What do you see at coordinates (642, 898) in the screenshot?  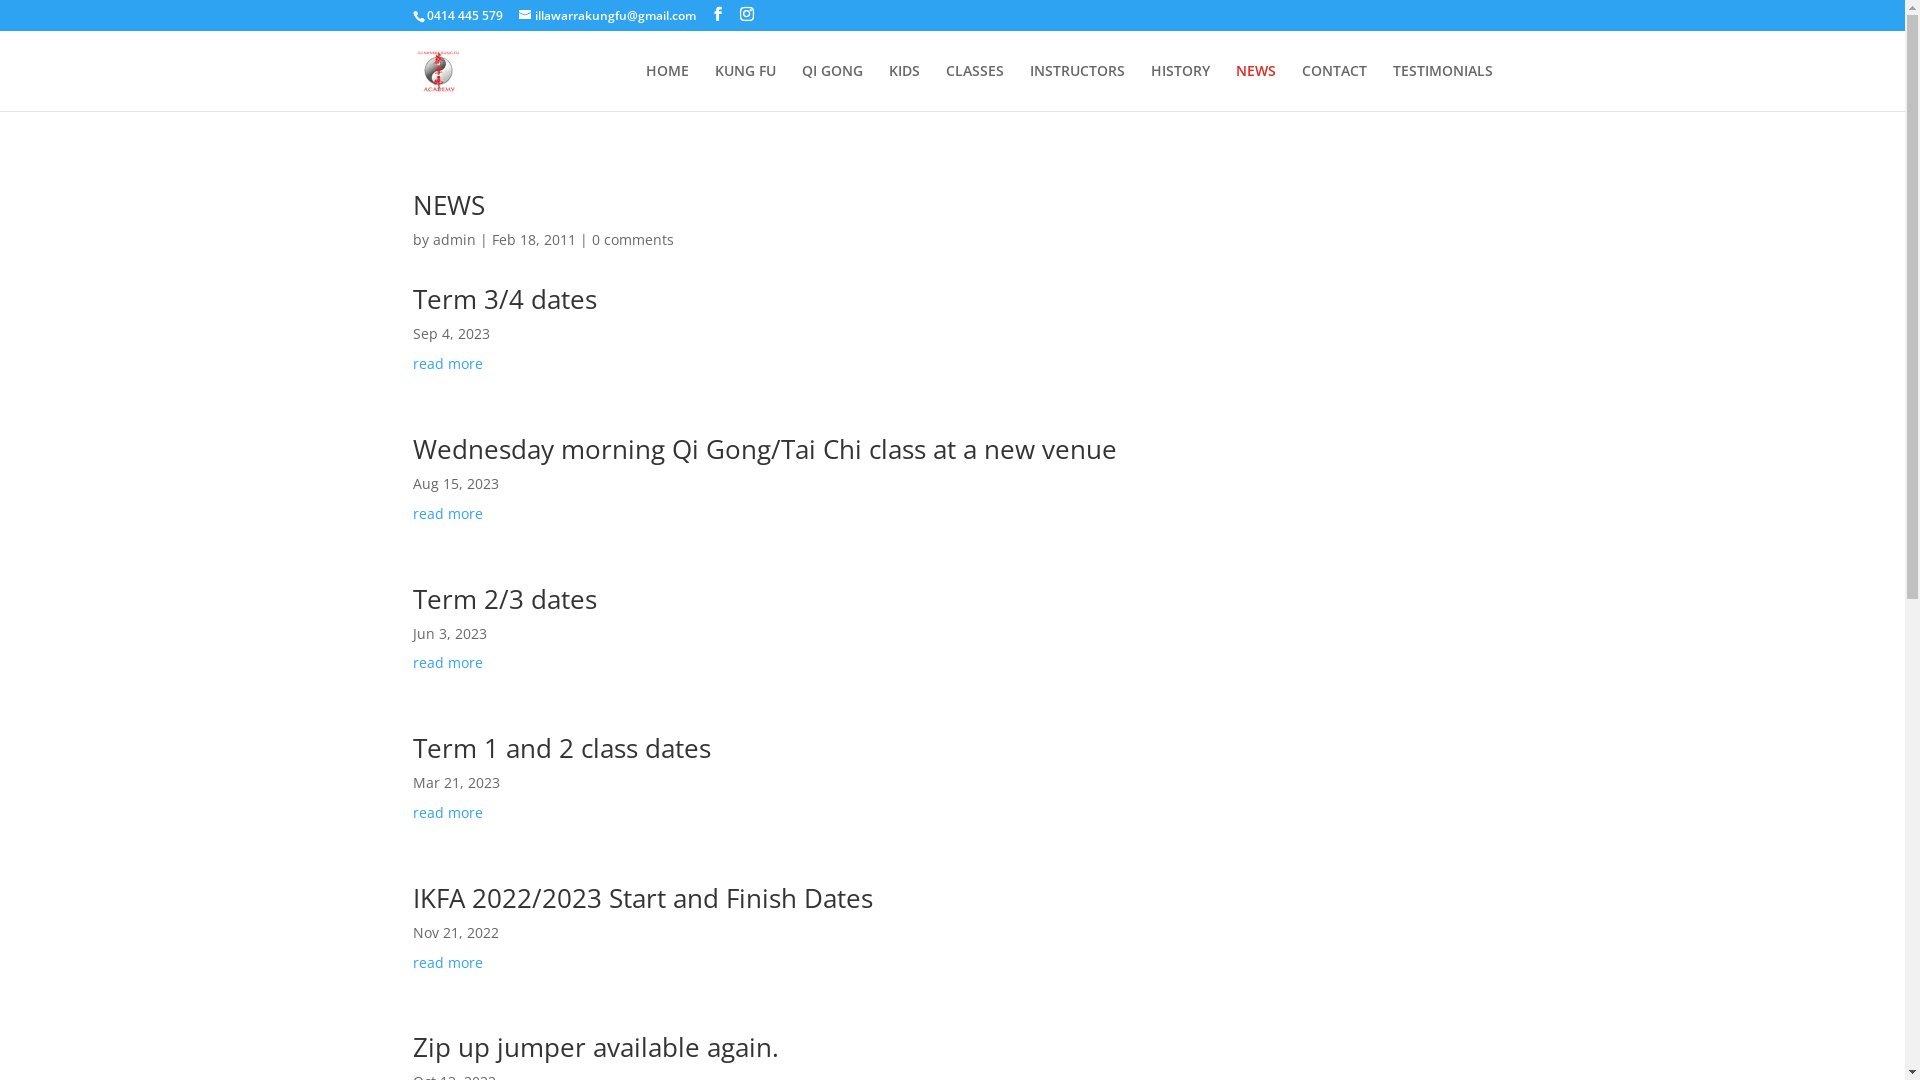 I see `IKFA 2022/2023 Start and Finish Dates` at bounding box center [642, 898].